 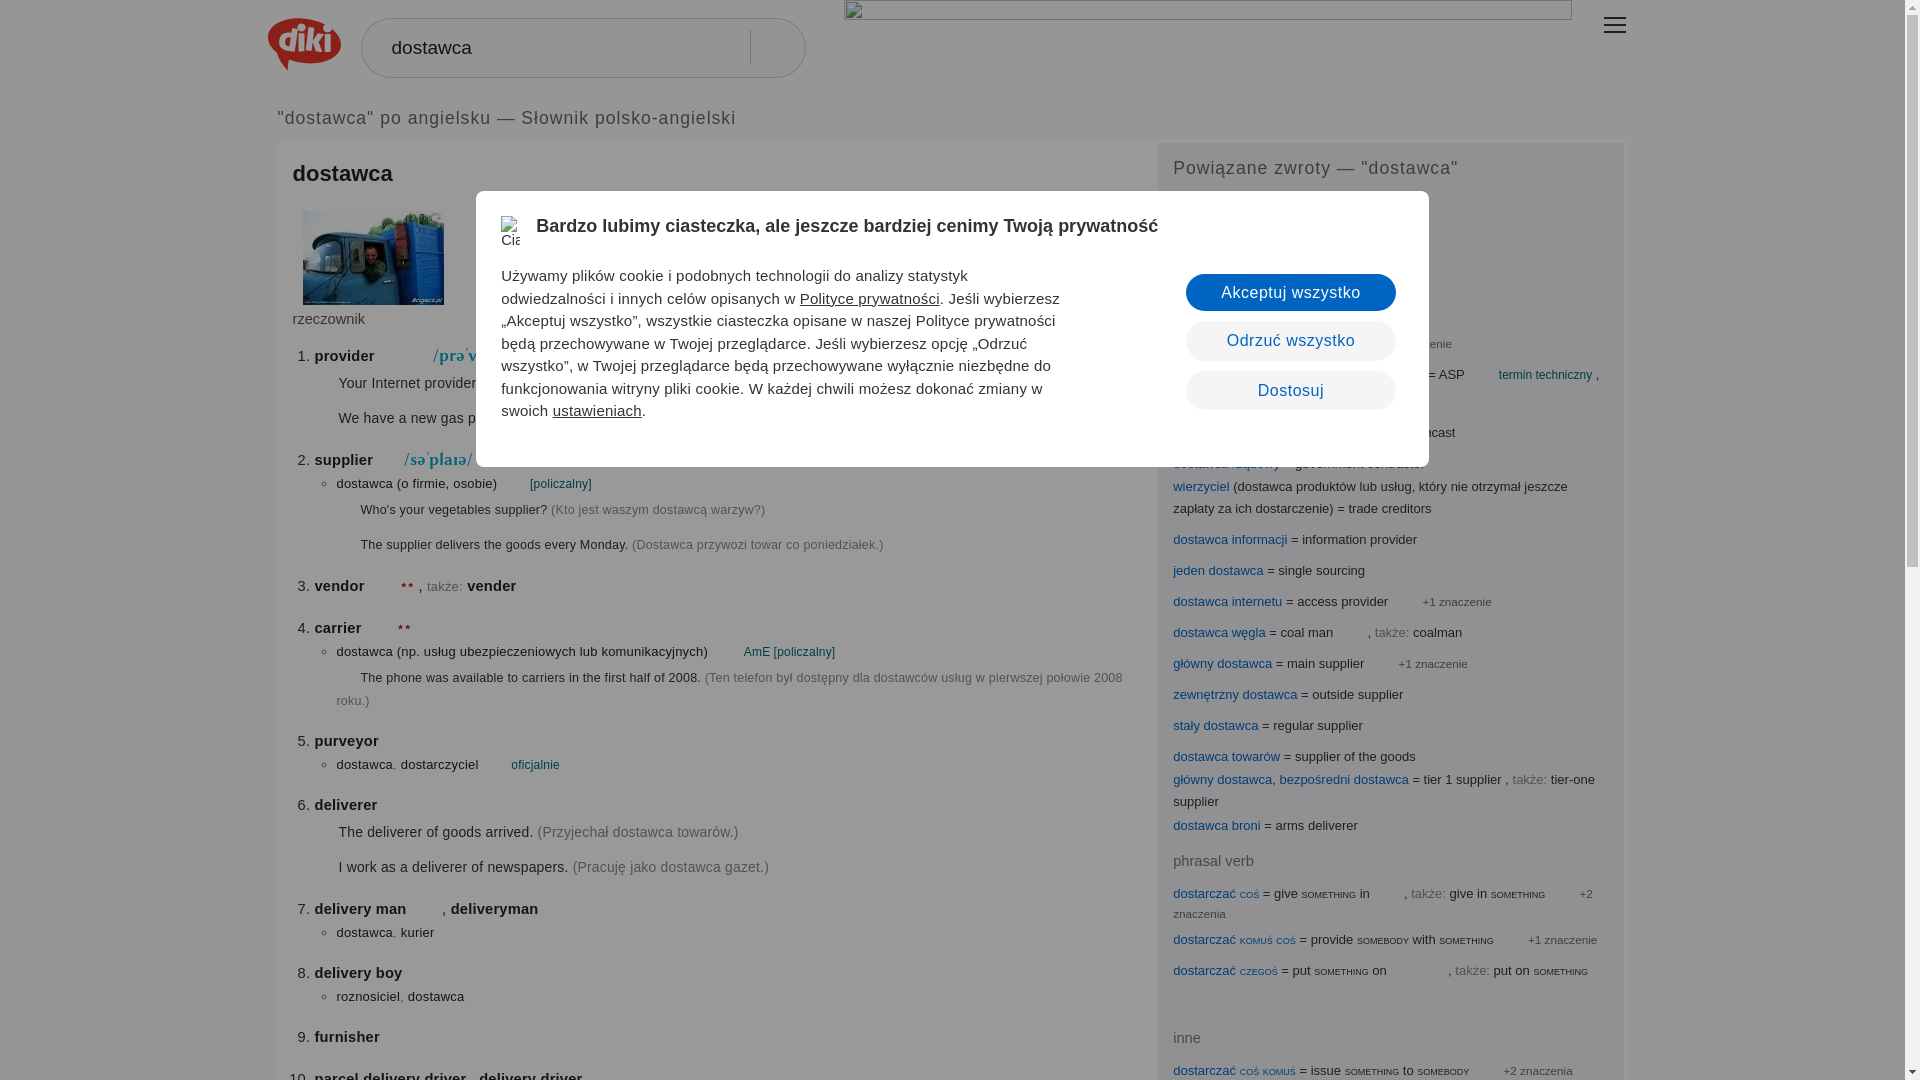 What do you see at coordinates (380, 628) in the screenshot?
I see `British English` at bounding box center [380, 628].